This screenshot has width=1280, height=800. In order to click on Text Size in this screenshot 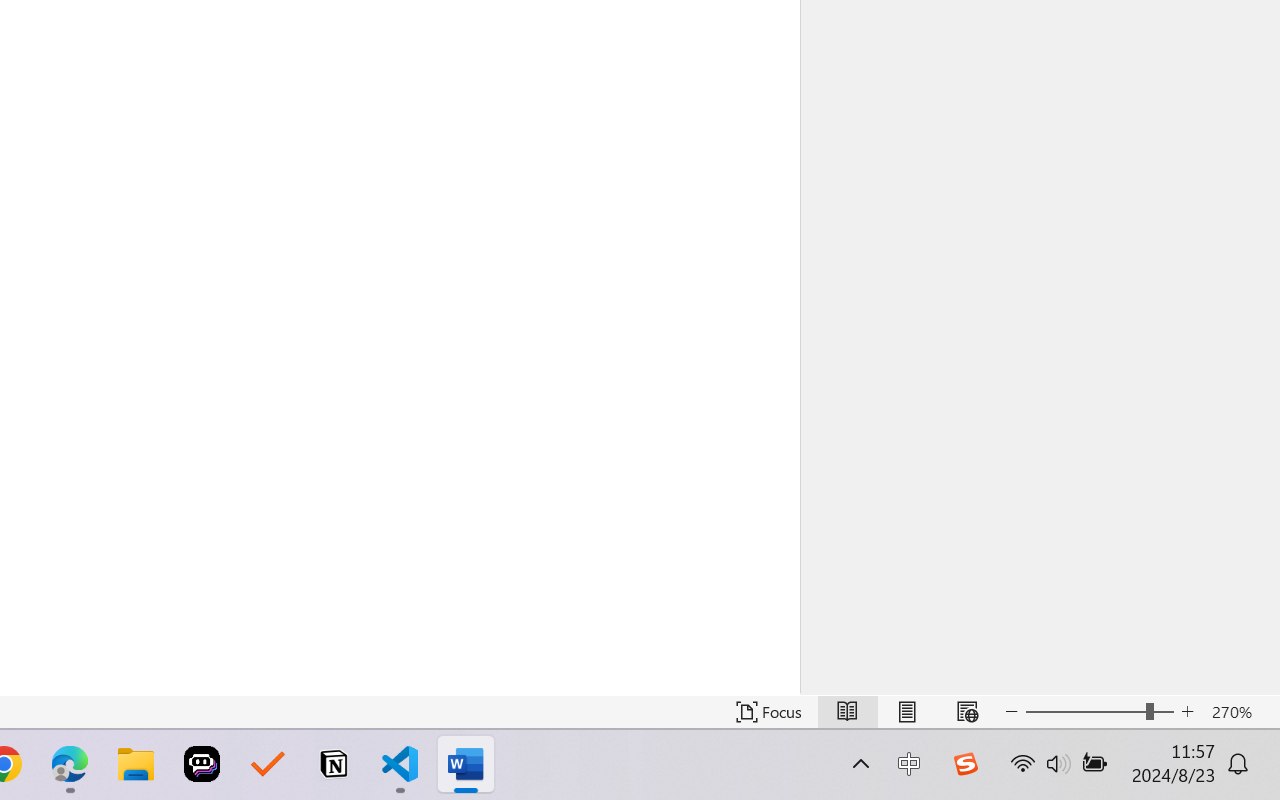, I will do `click(1100, 712)`.